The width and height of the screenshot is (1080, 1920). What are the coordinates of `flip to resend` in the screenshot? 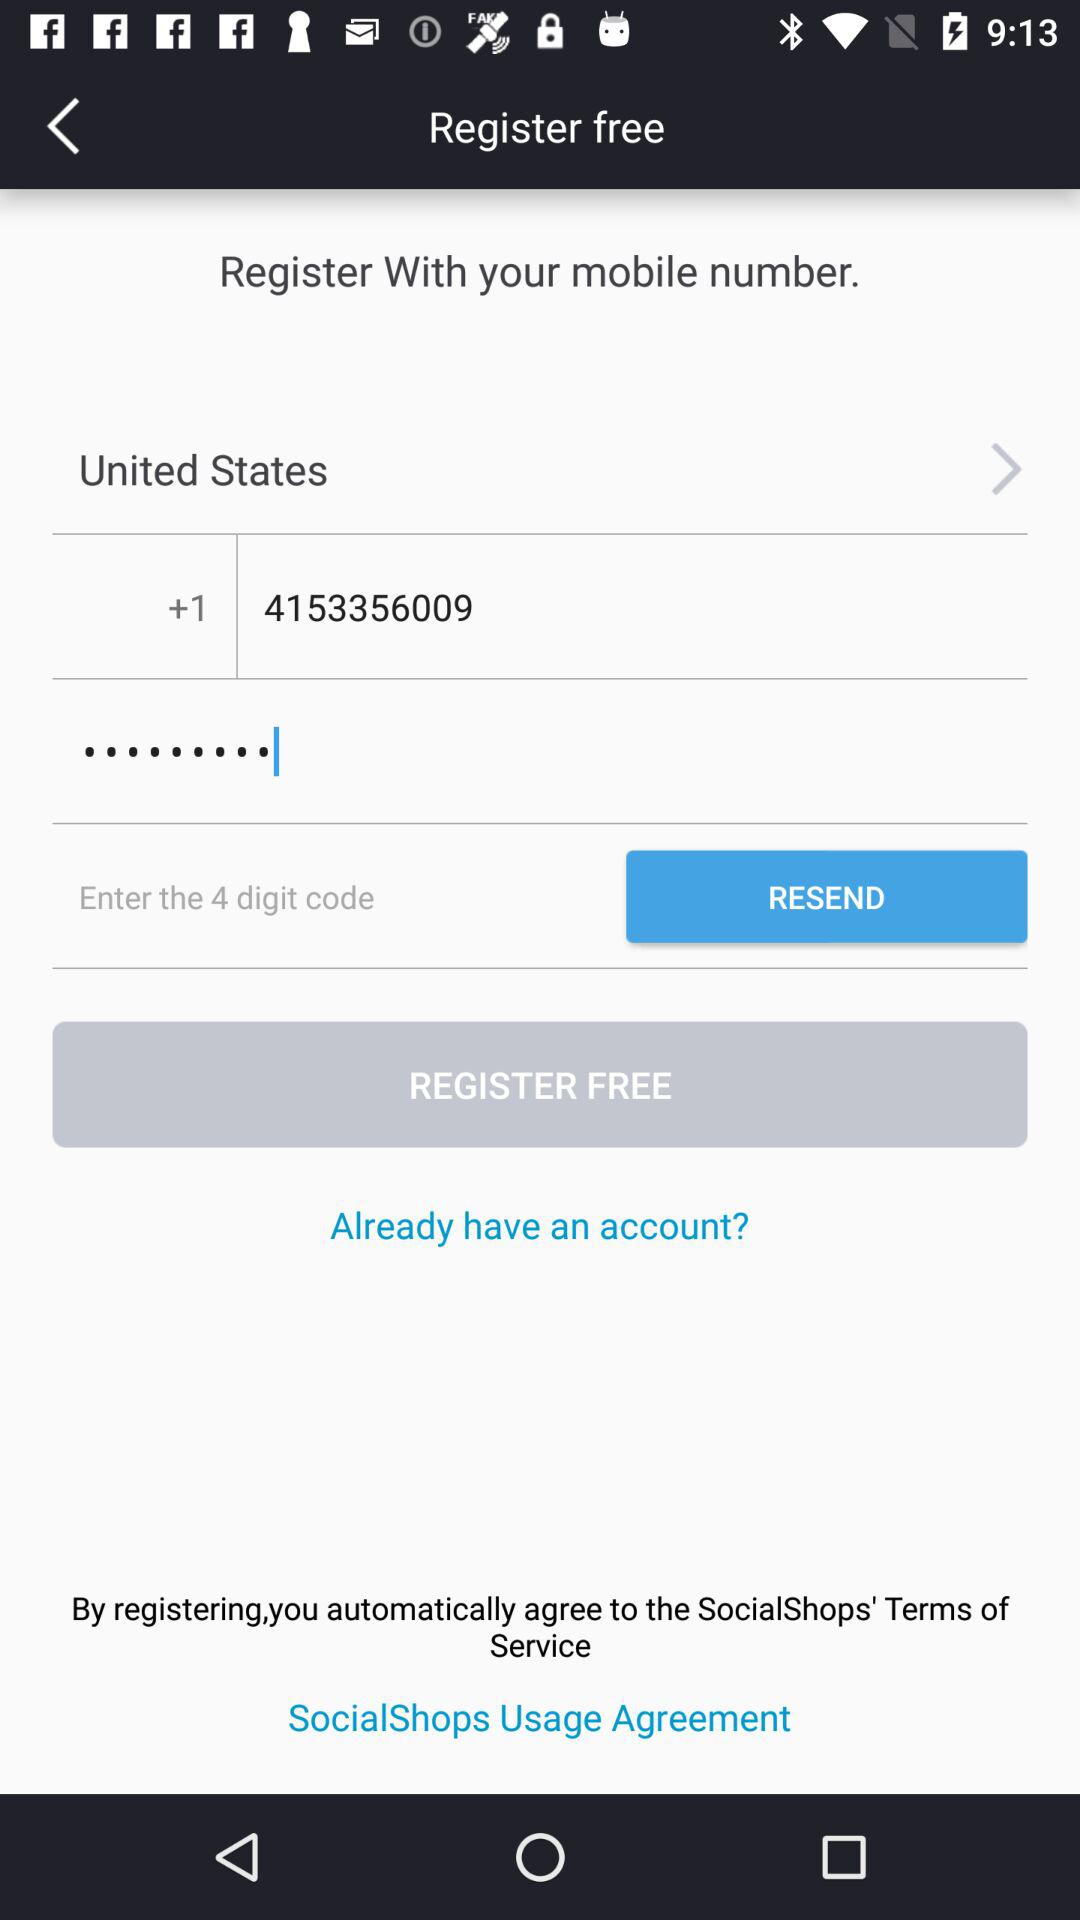 It's located at (826, 896).